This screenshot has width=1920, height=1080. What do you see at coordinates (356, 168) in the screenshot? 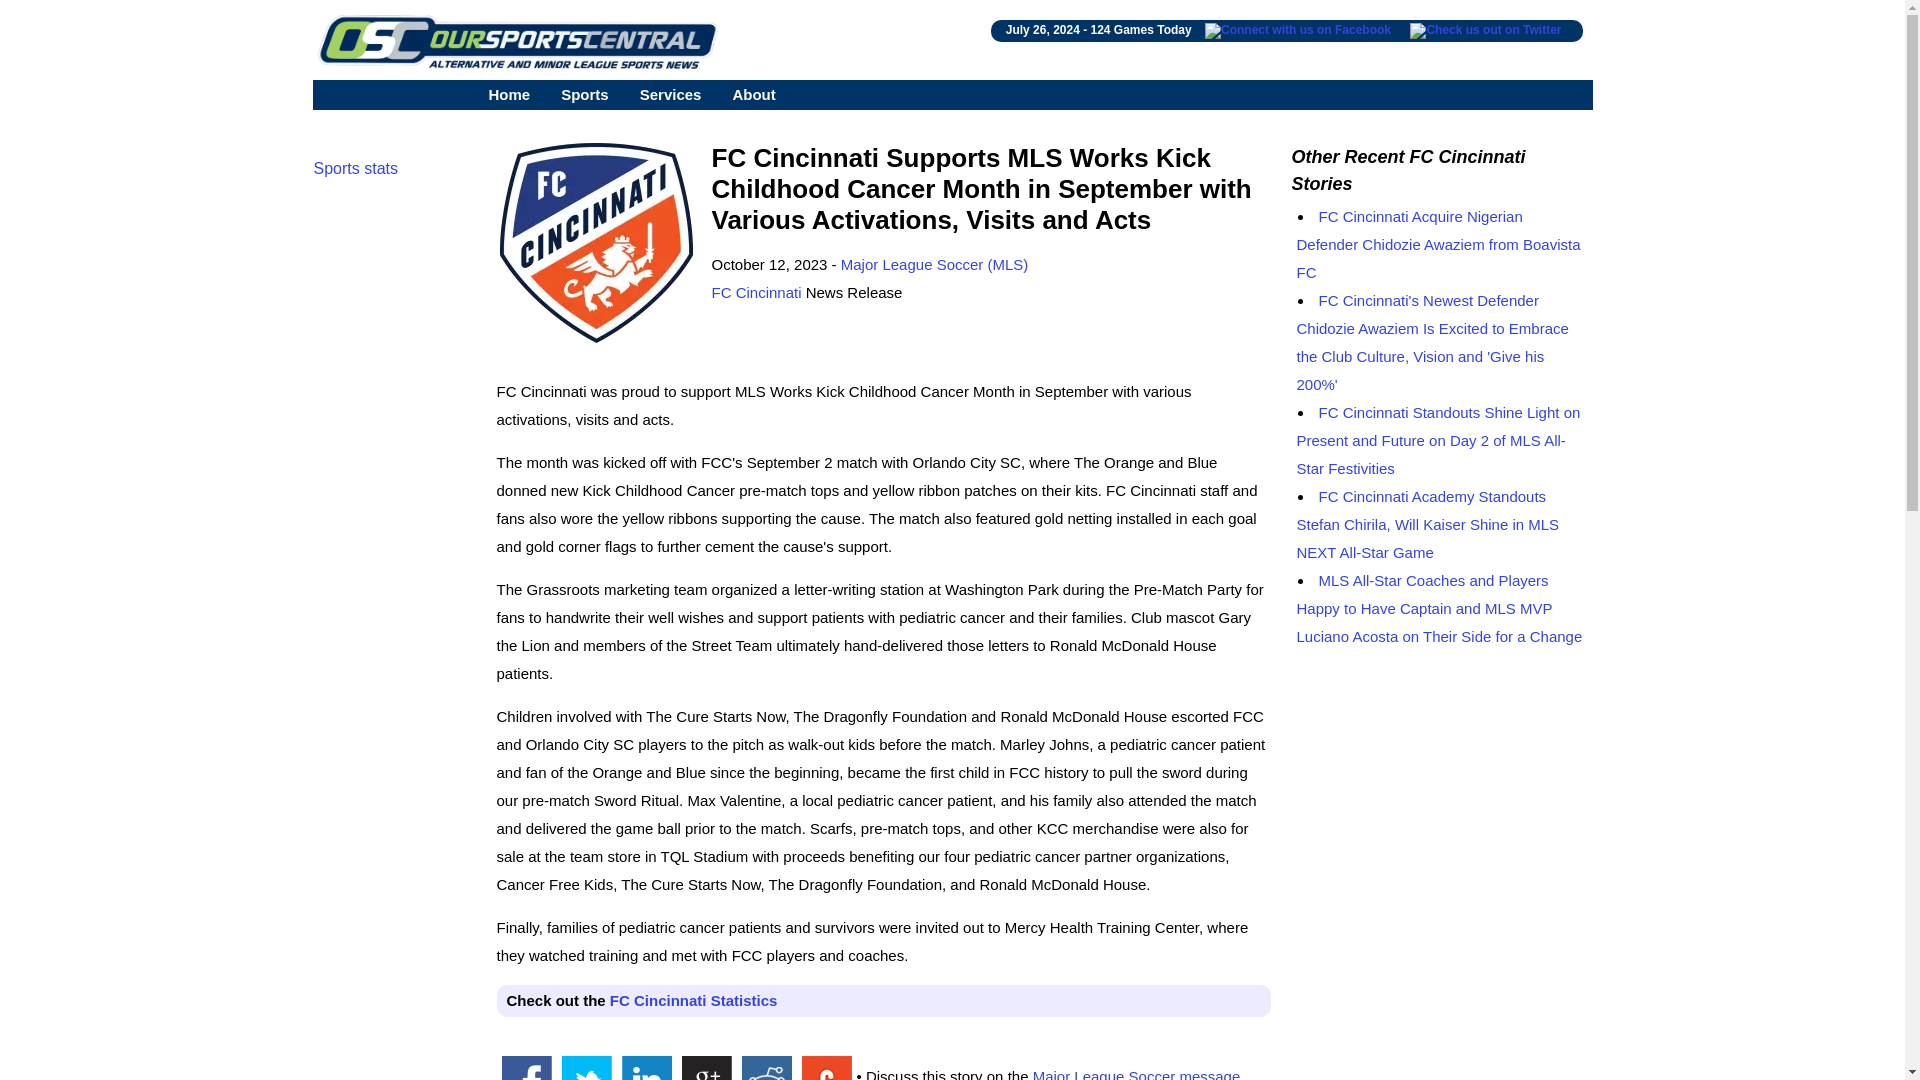
I see `Sports stats` at bounding box center [356, 168].